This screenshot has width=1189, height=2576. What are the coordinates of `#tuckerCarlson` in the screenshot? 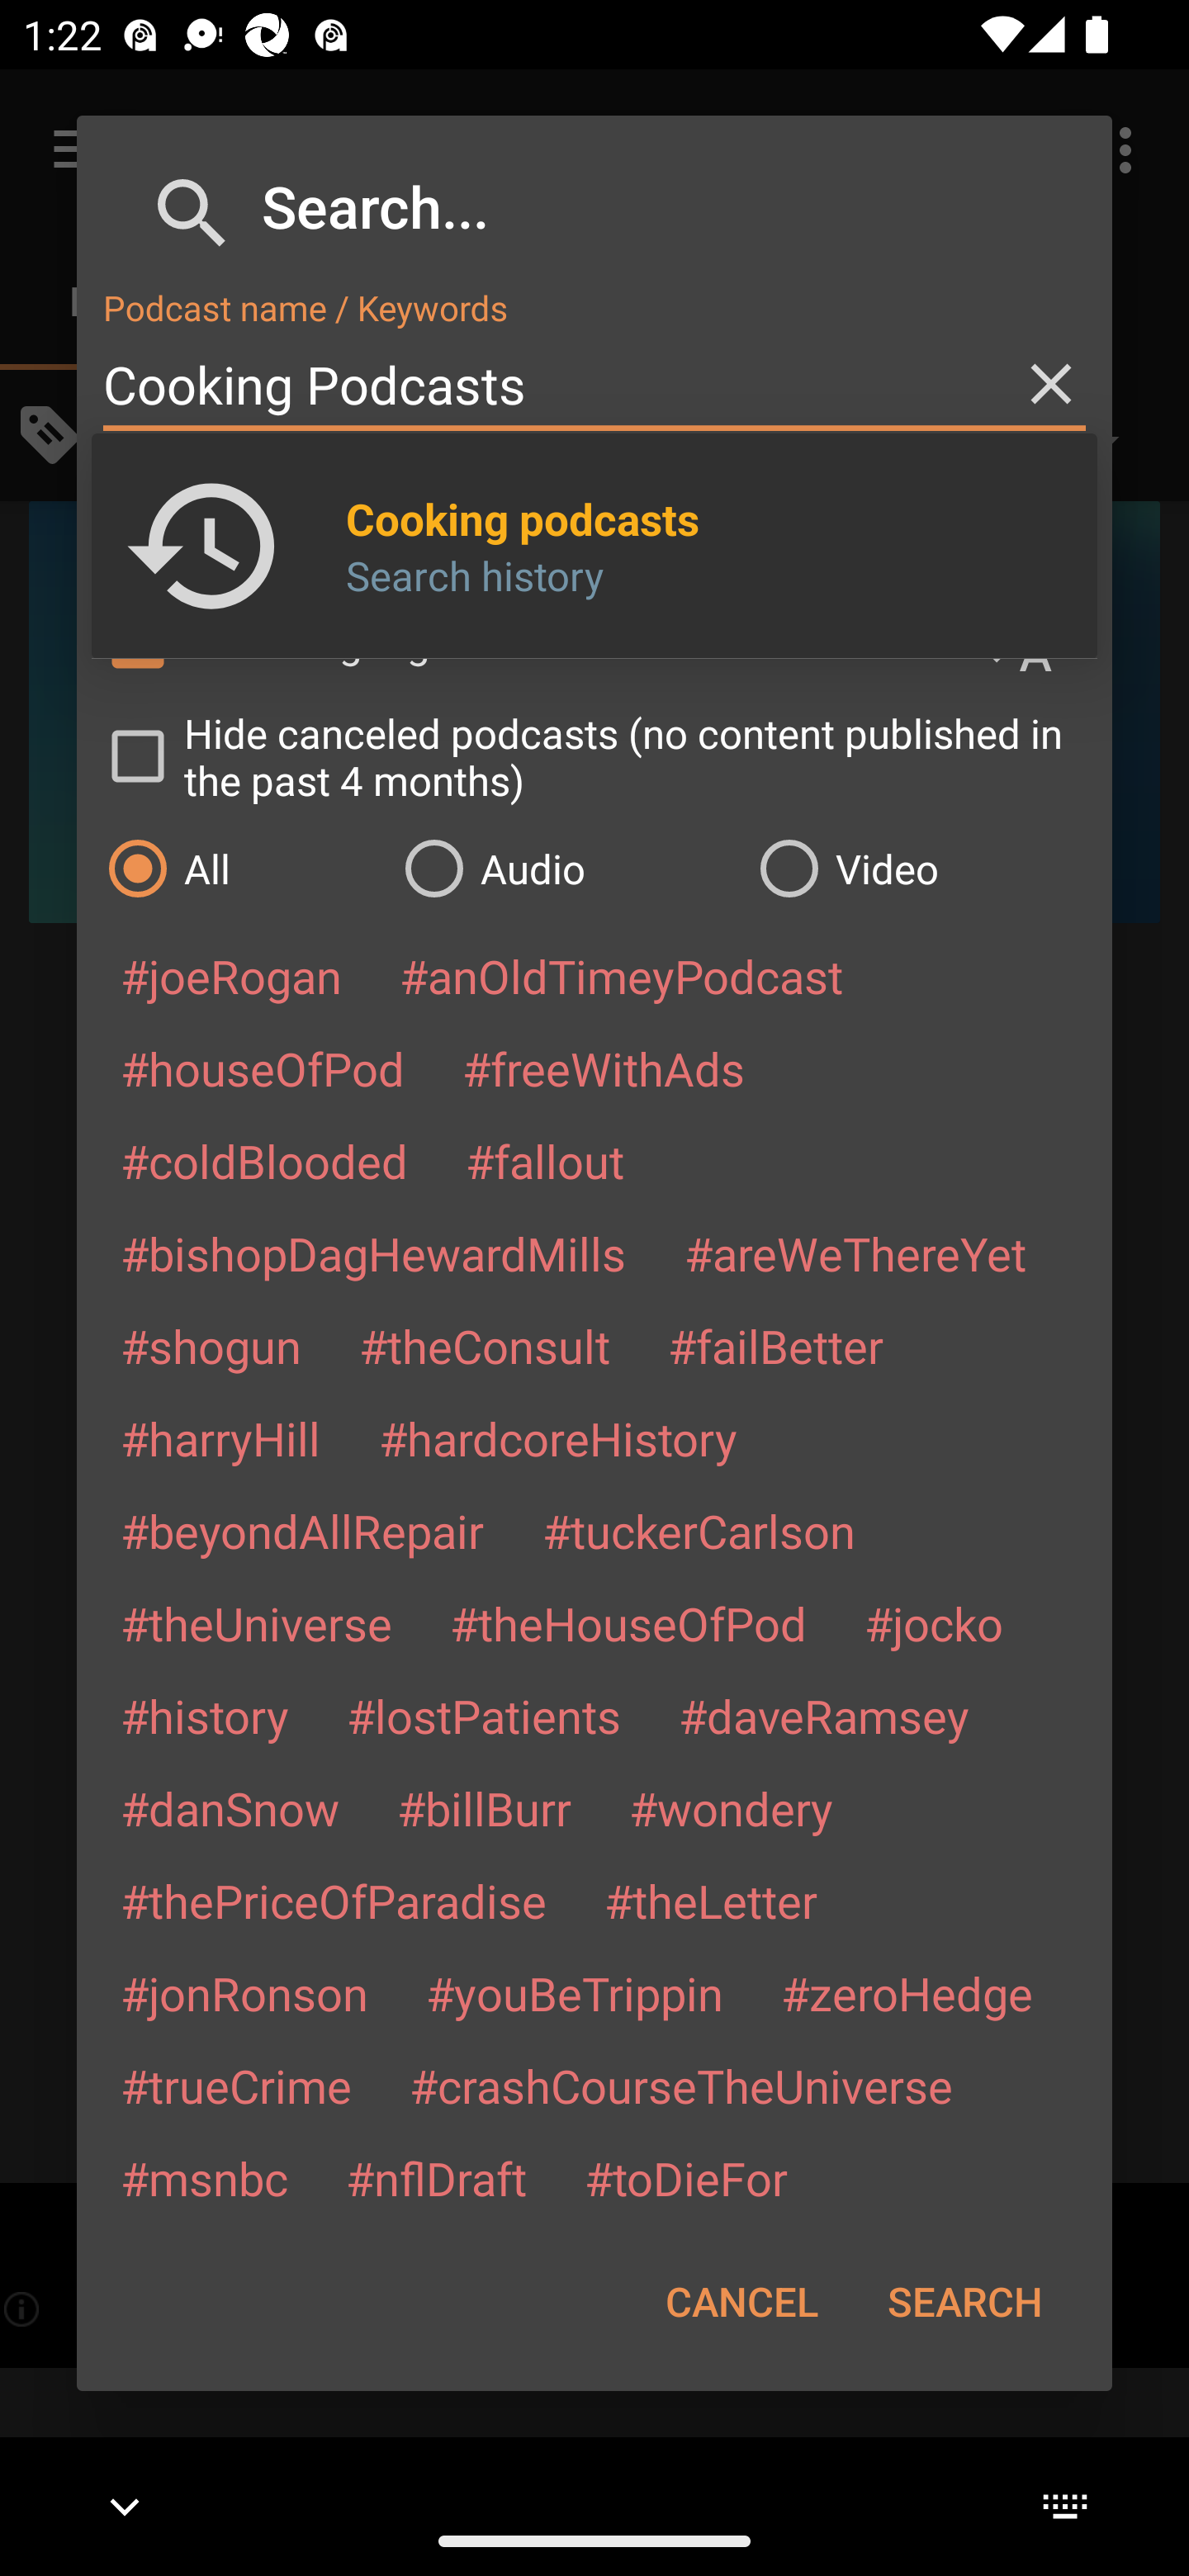 It's located at (699, 1529).